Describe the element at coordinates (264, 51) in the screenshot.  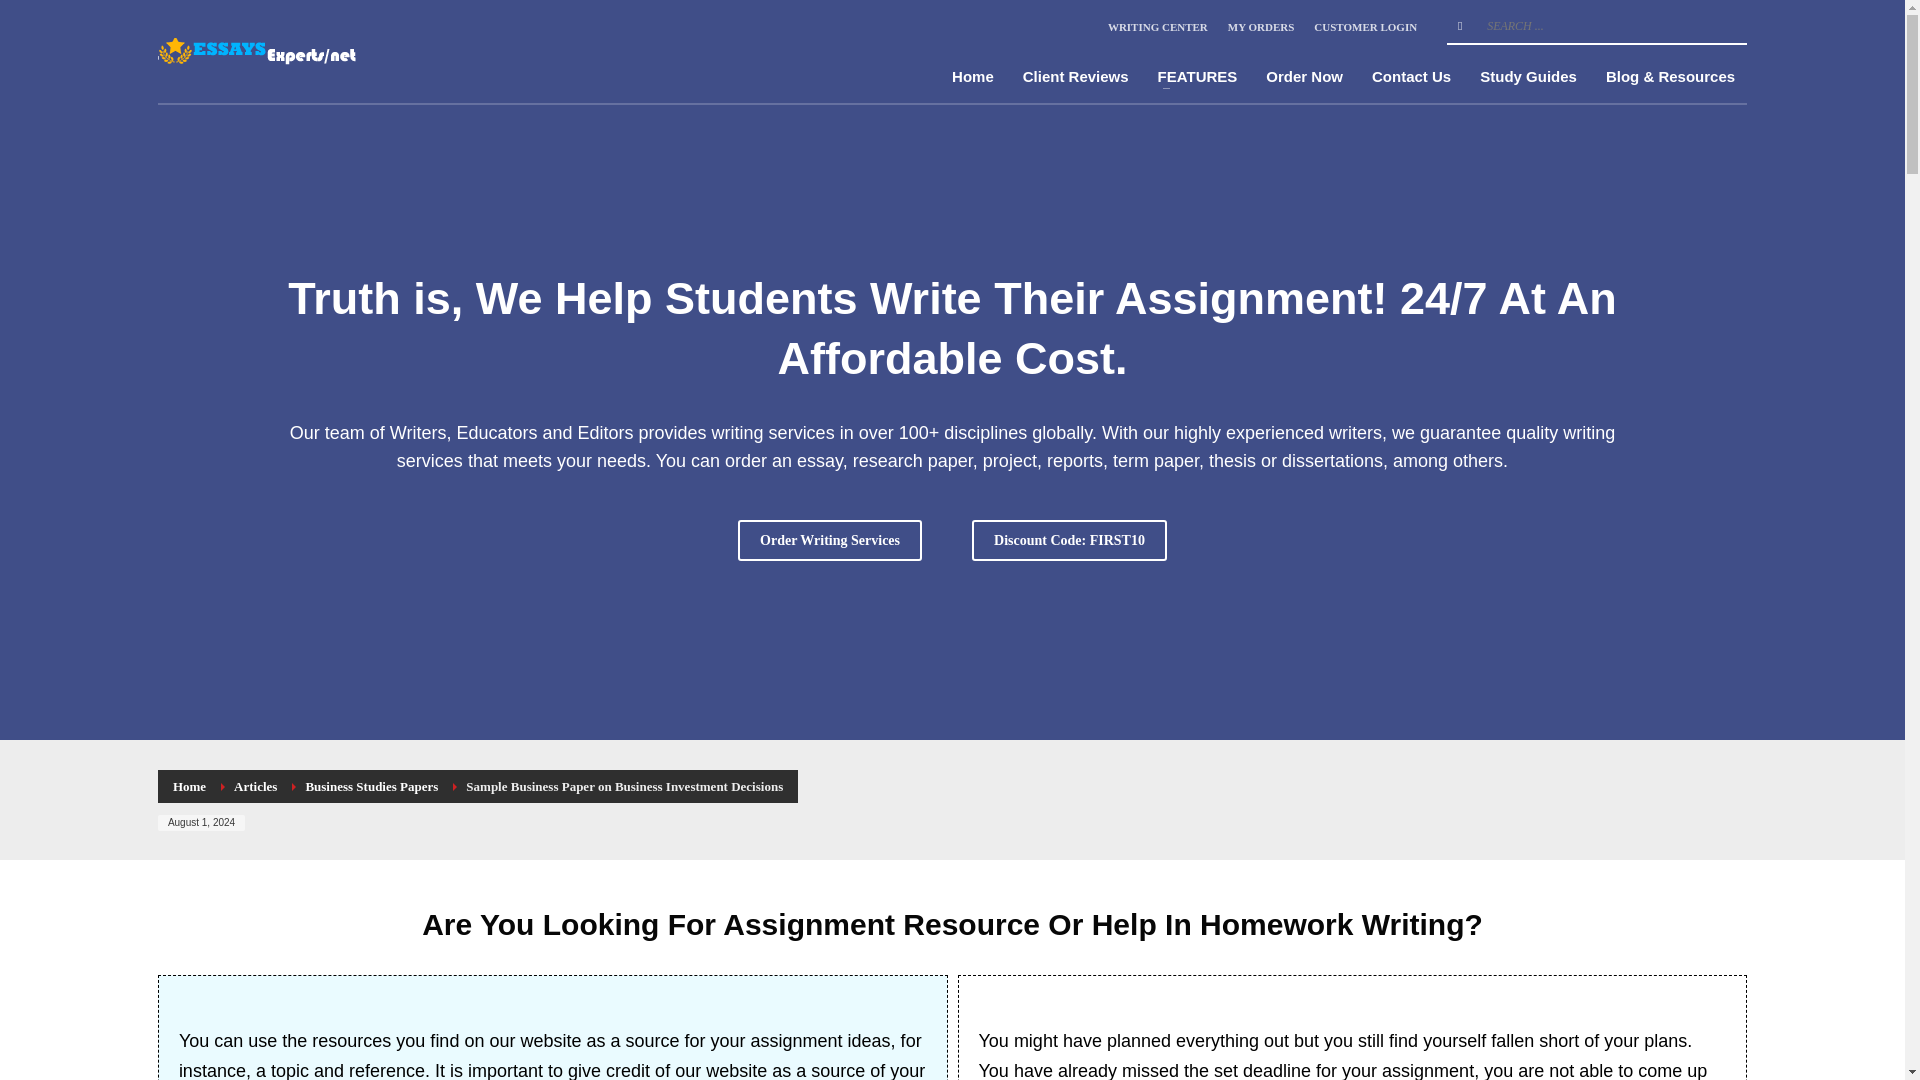
I see `Homework Help` at that location.